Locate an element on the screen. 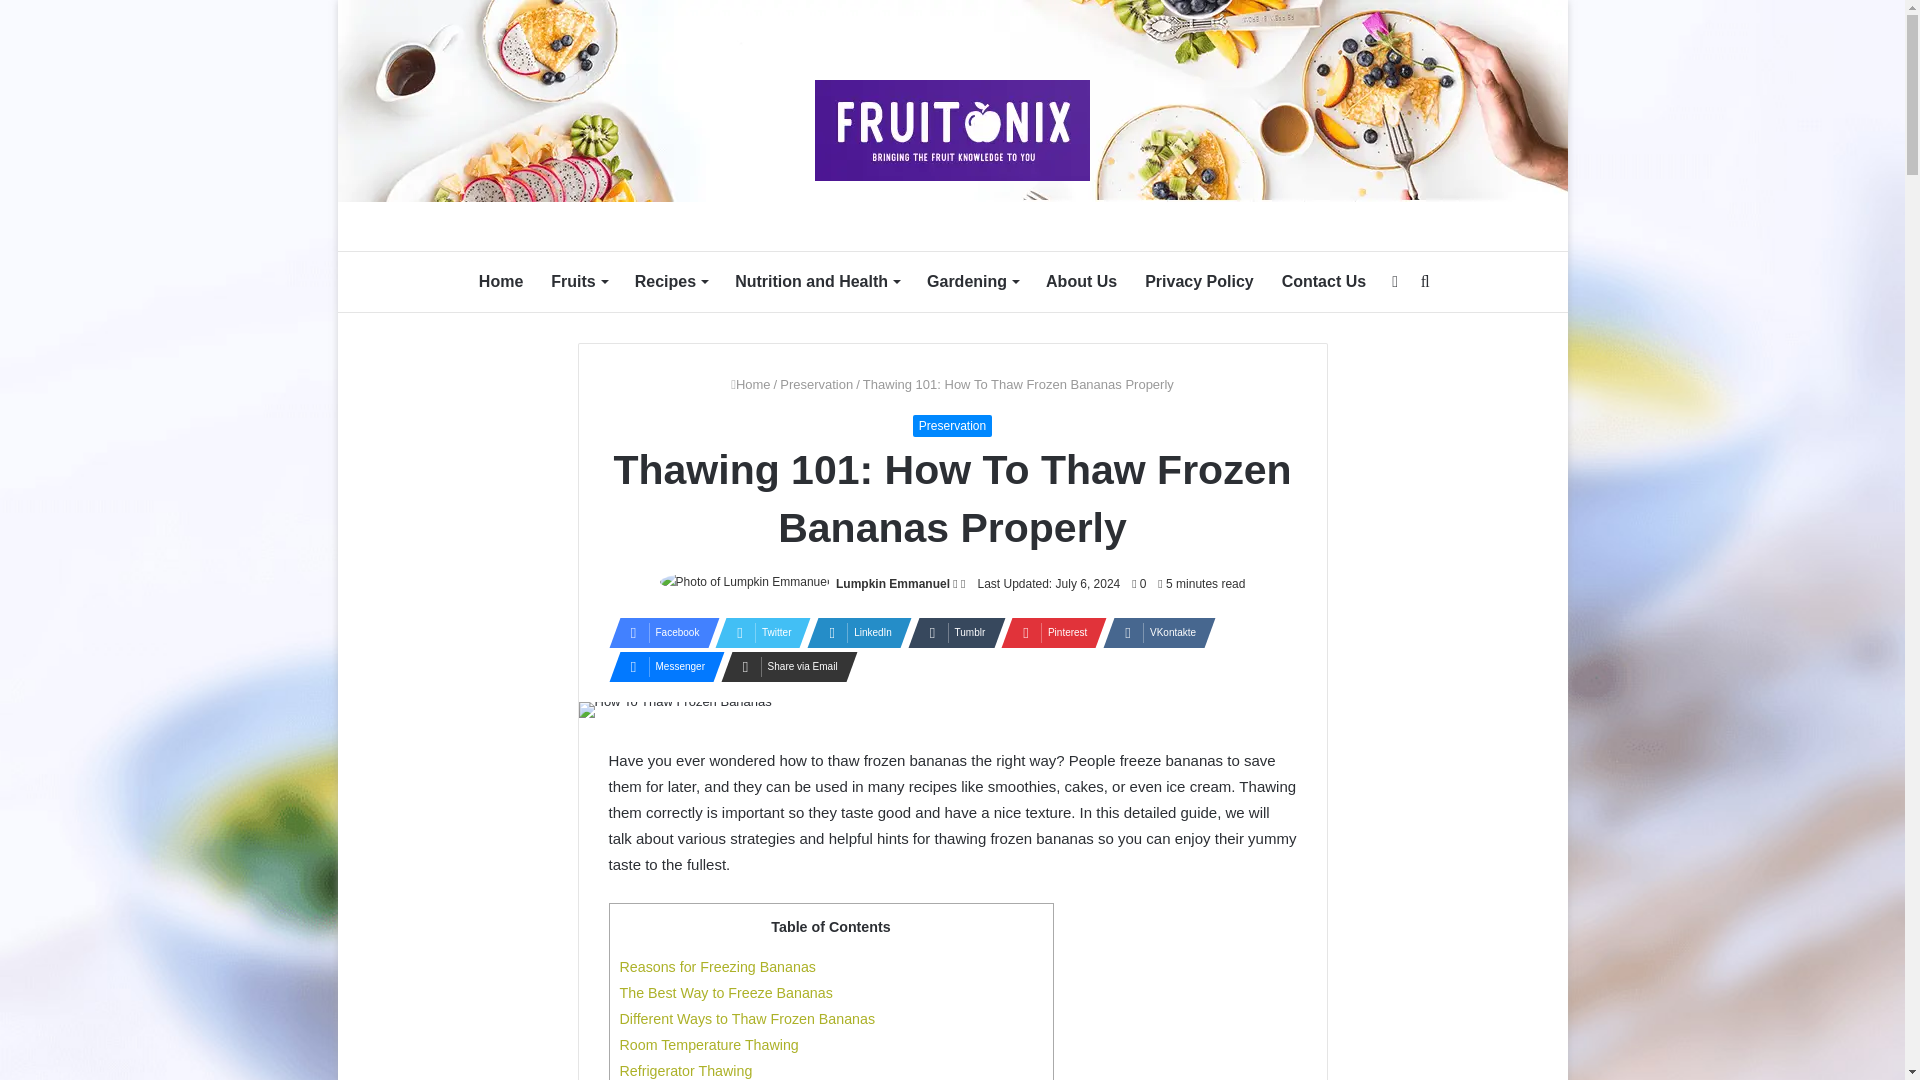 This screenshot has width=1920, height=1080. VKontakte is located at coordinates (1152, 632).